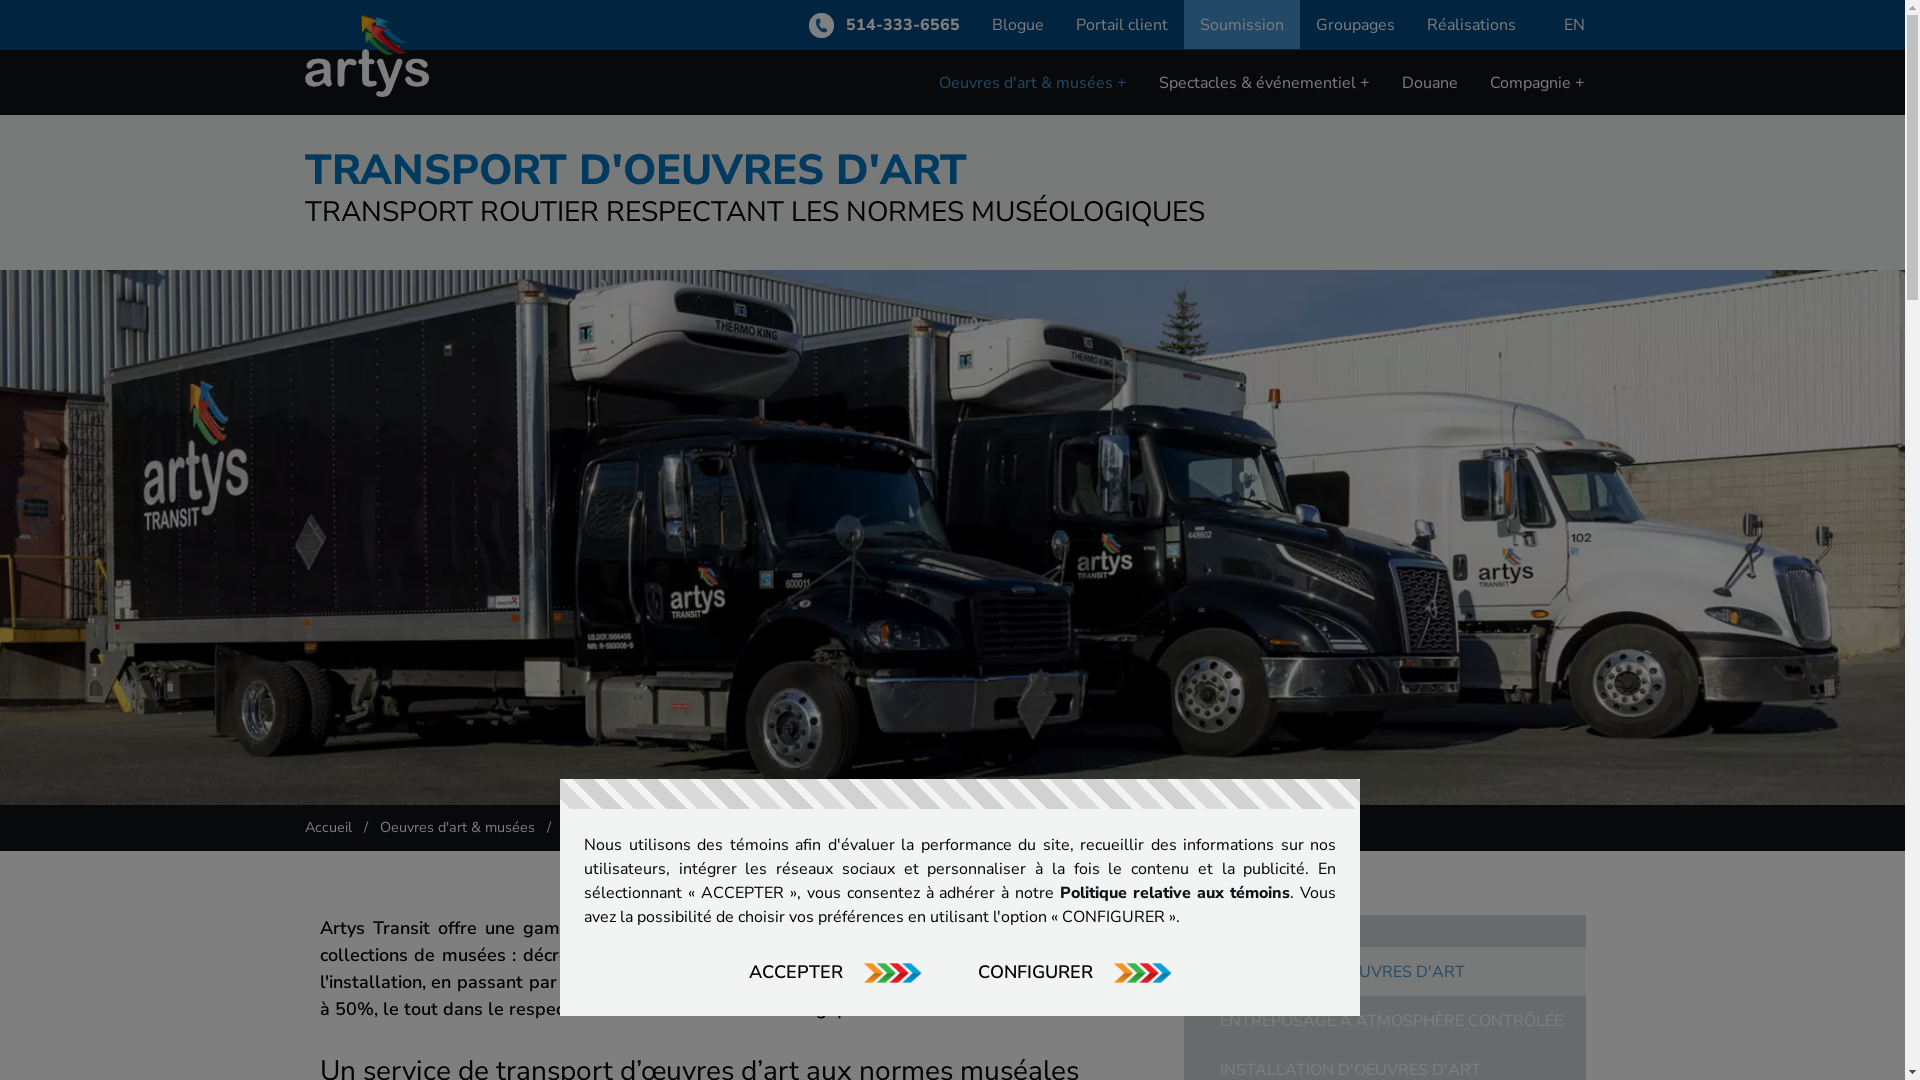 The image size is (1920, 1080). What do you see at coordinates (993, 128) in the screenshot?
I see `Transport` at bounding box center [993, 128].